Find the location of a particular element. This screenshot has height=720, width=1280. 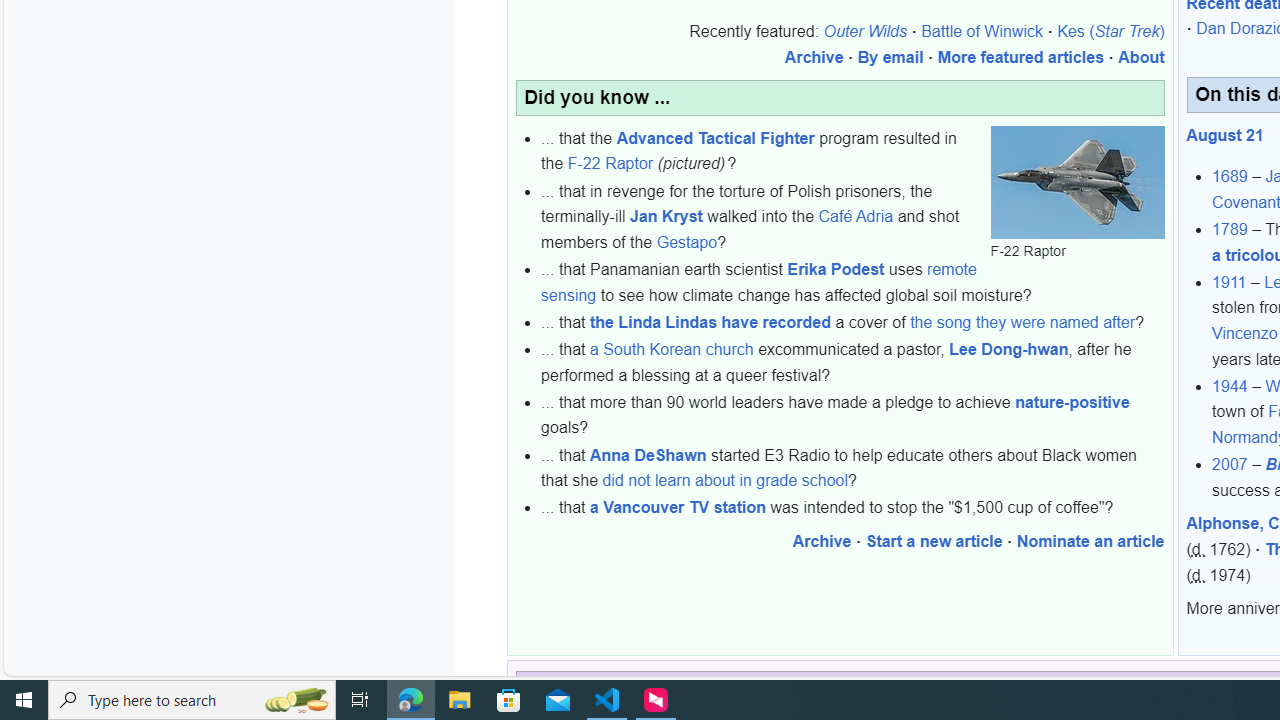

did not learn about in grade school is located at coordinates (724, 481).